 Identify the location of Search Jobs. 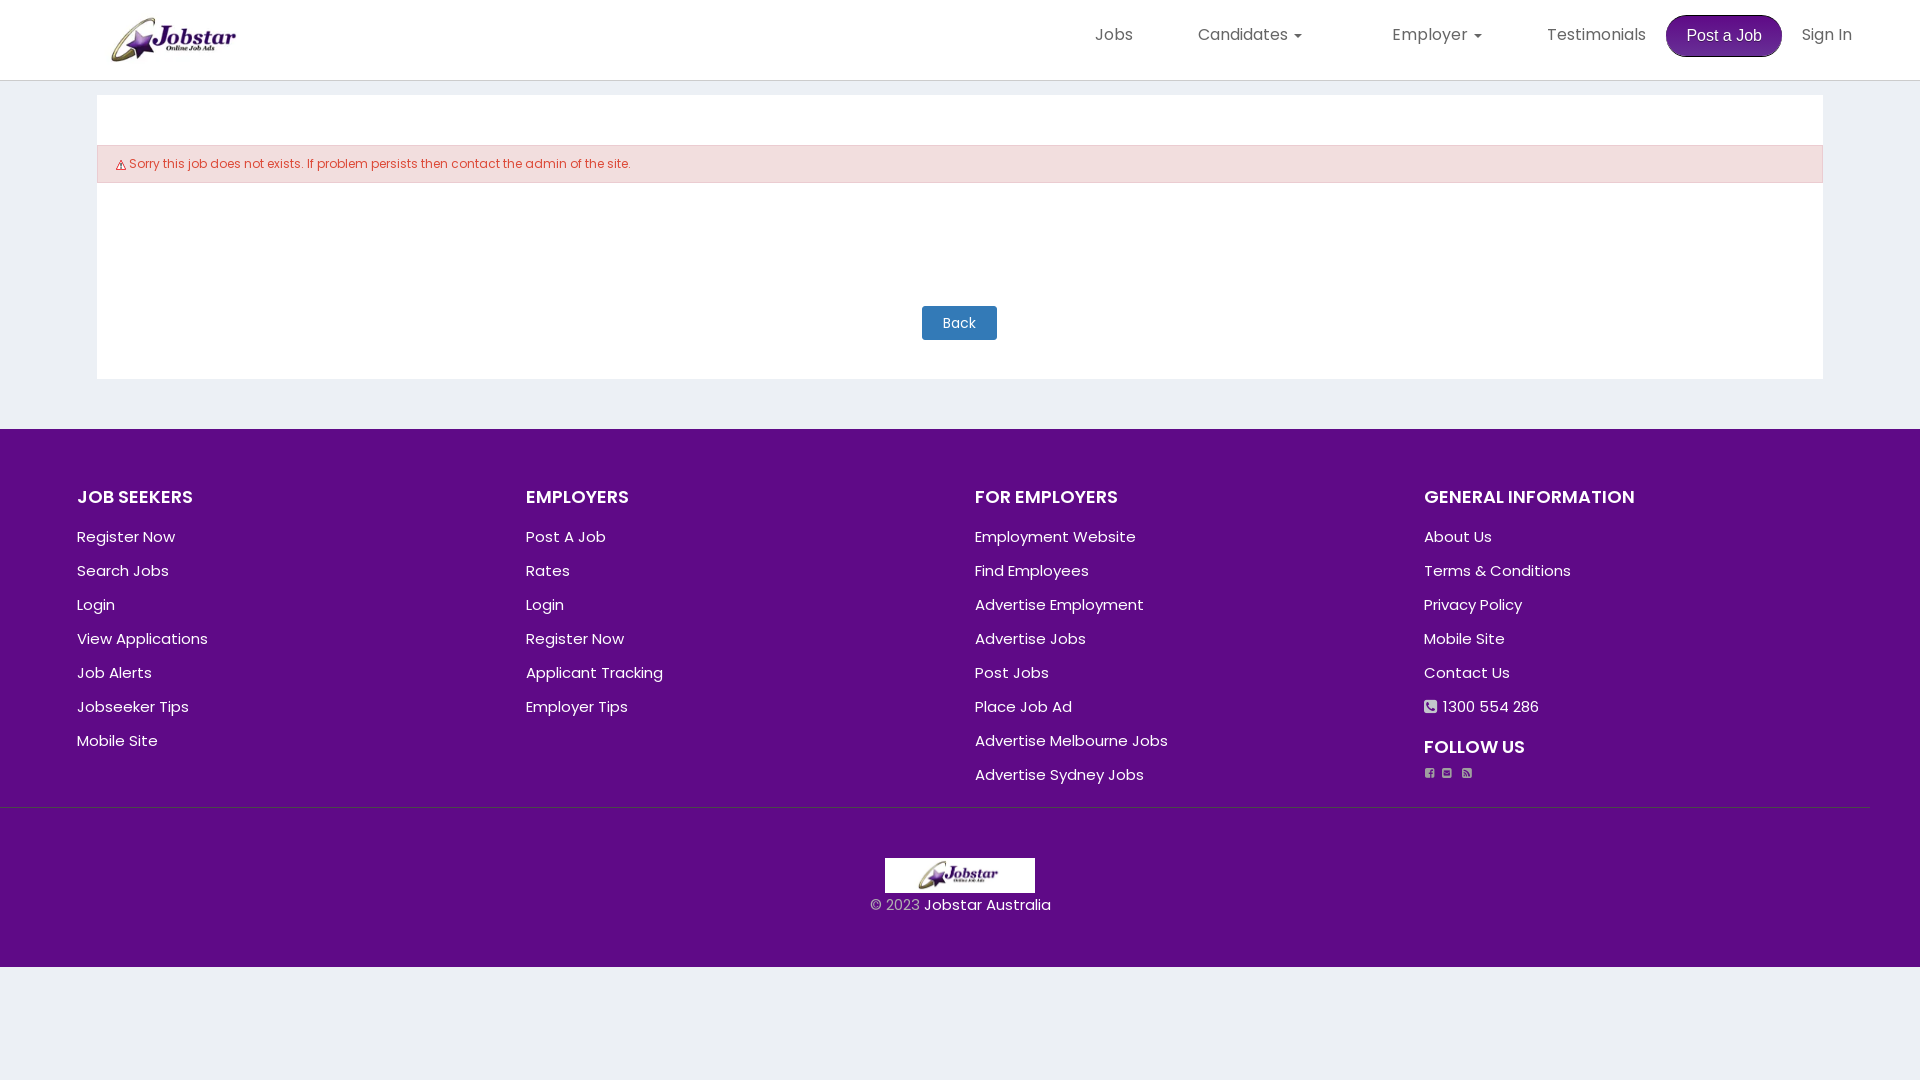
(123, 570).